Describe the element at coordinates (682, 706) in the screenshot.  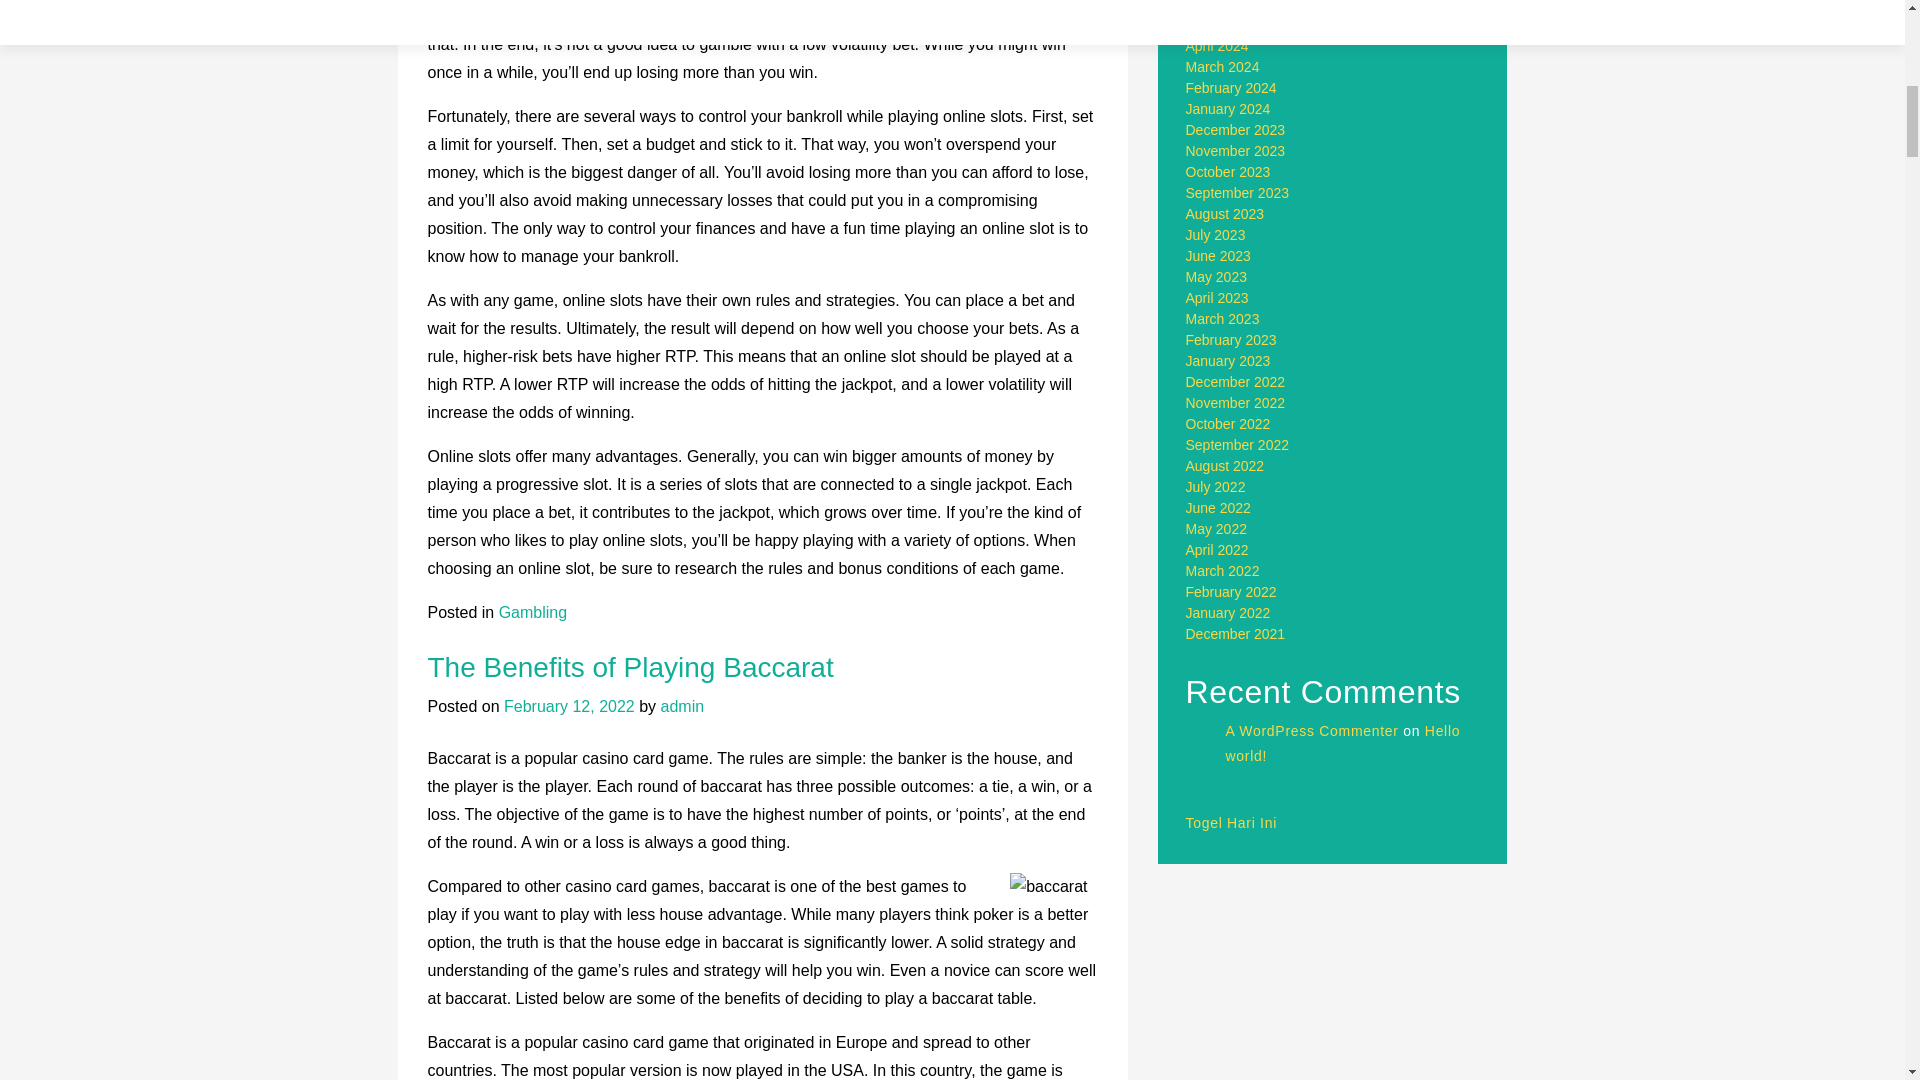
I see `admin` at that location.